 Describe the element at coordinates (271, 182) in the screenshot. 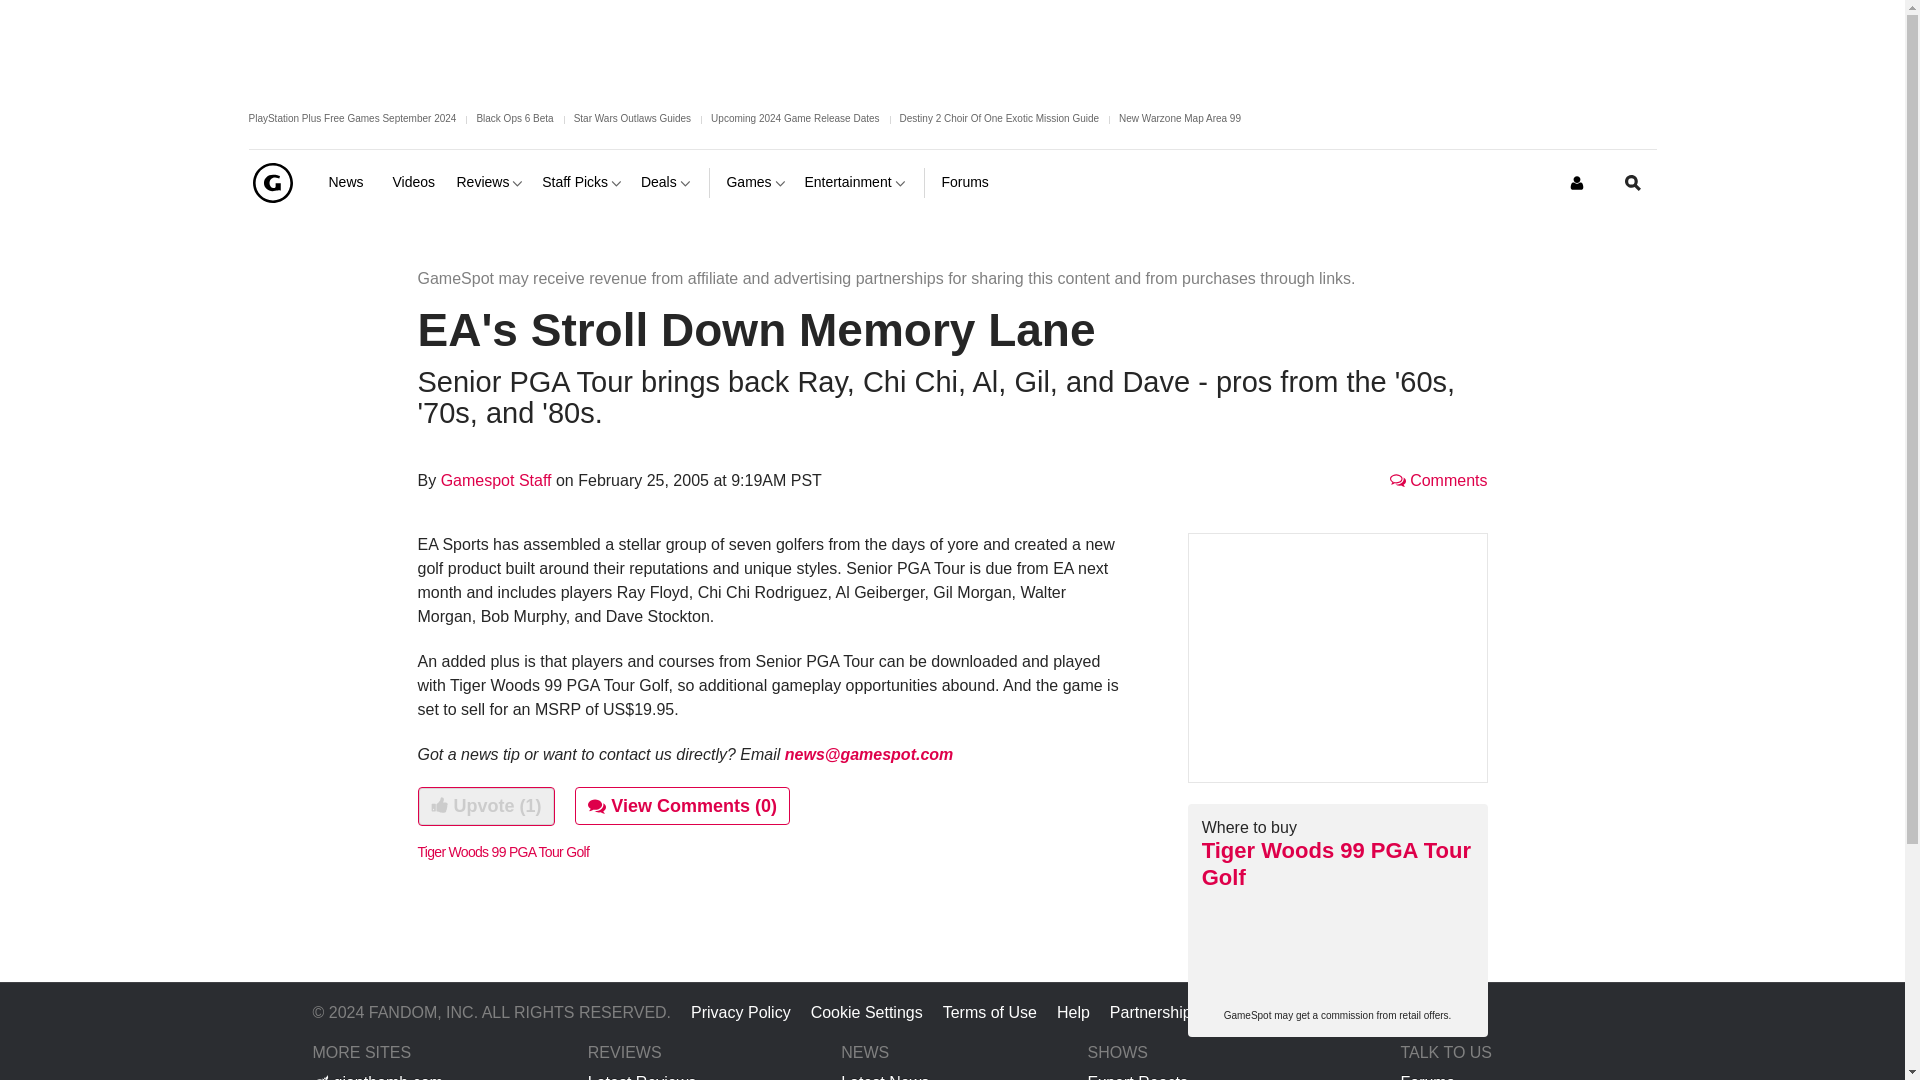

I see `GameSpot` at that location.